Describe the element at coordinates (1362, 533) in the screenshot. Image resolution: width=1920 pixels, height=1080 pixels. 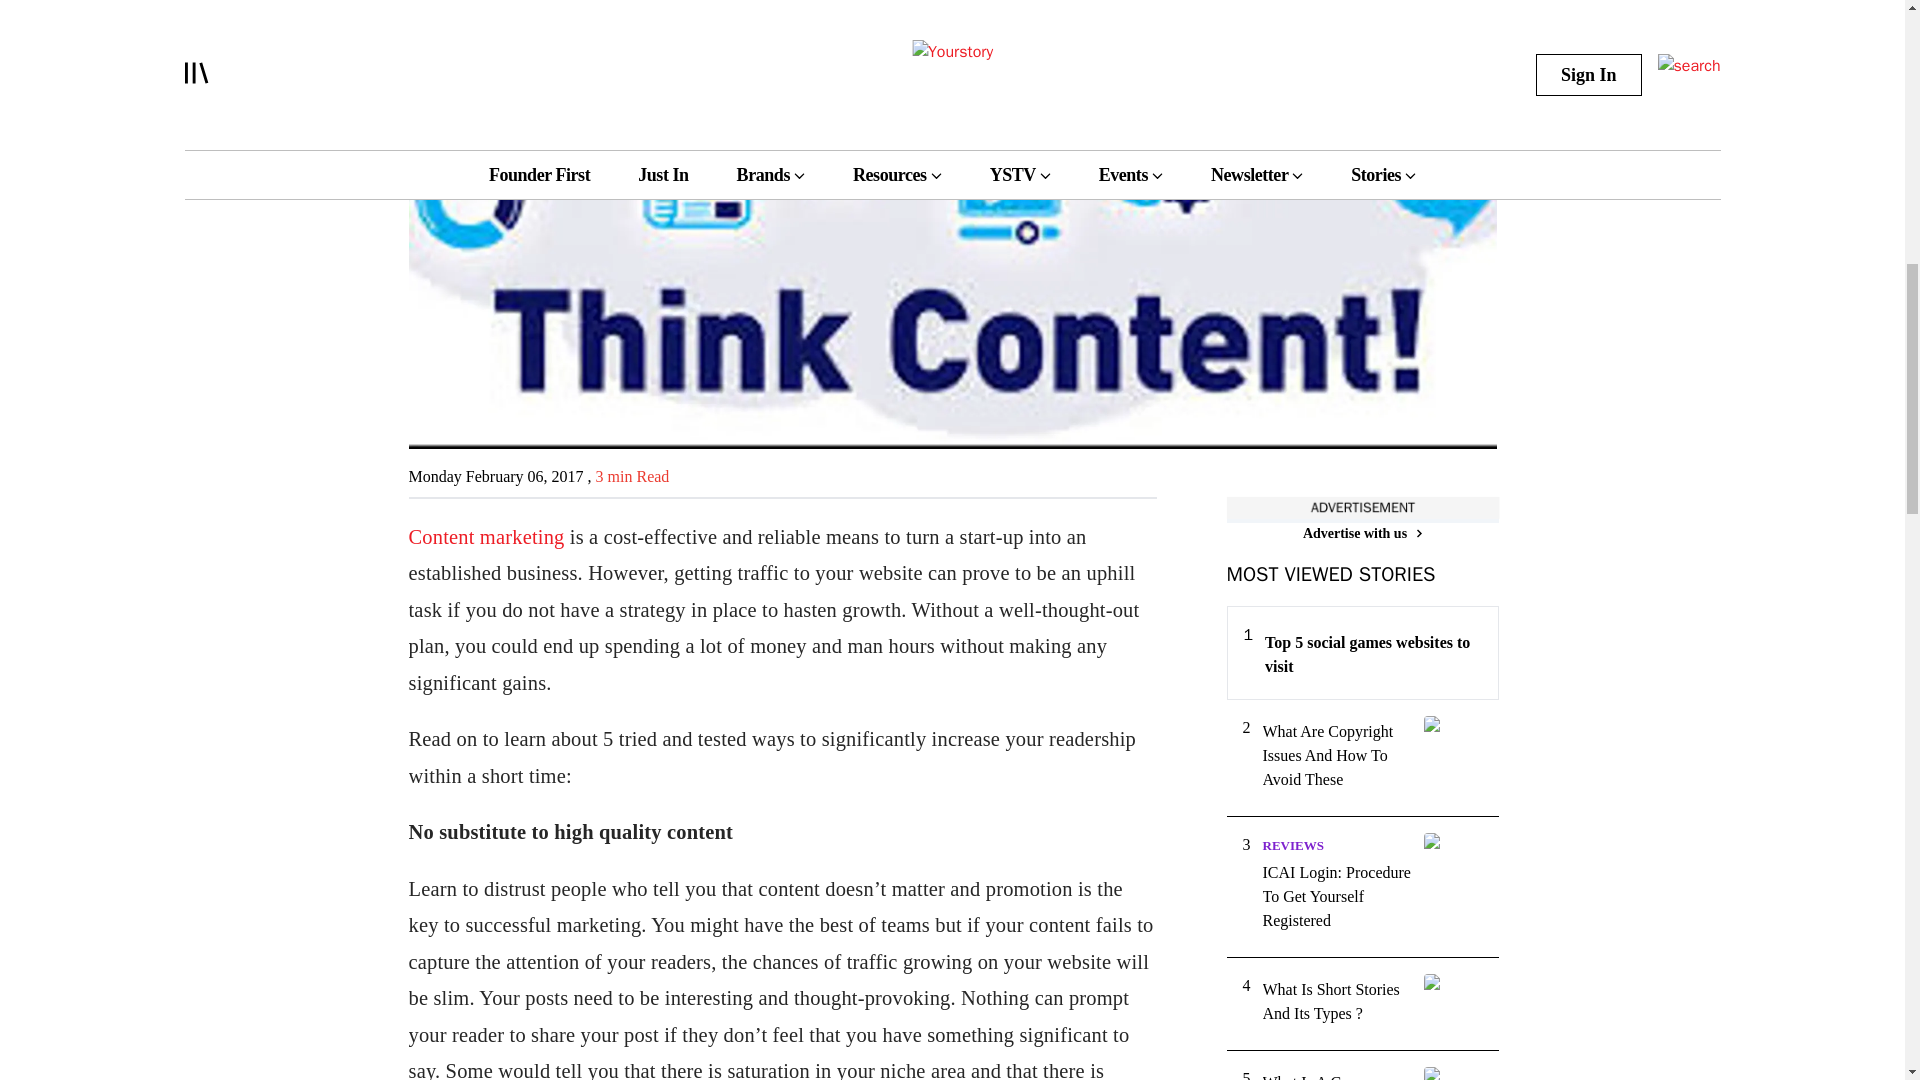
I see `Advertise with us` at that location.